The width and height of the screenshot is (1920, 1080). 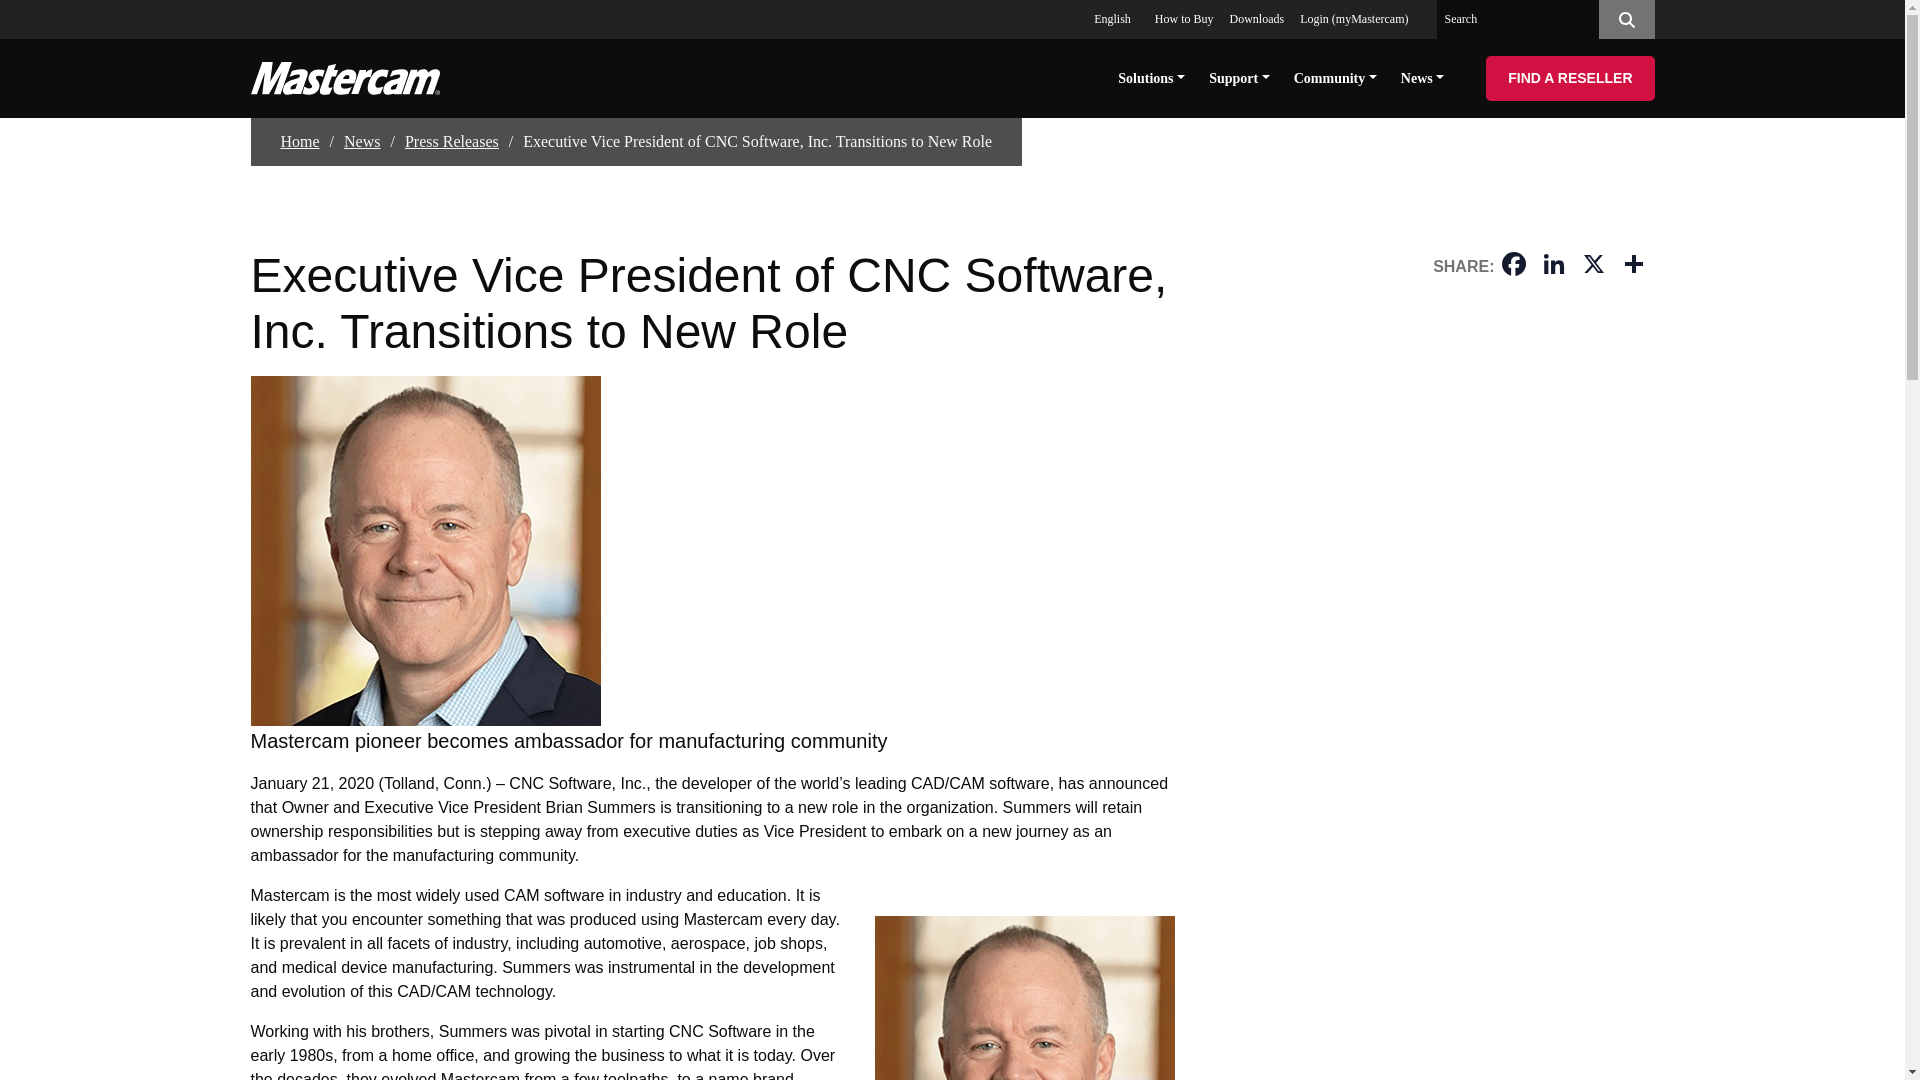 What do you see at coordinates (362, 142) in the screenshot?
I see `News` at bounding box center [362, 142].